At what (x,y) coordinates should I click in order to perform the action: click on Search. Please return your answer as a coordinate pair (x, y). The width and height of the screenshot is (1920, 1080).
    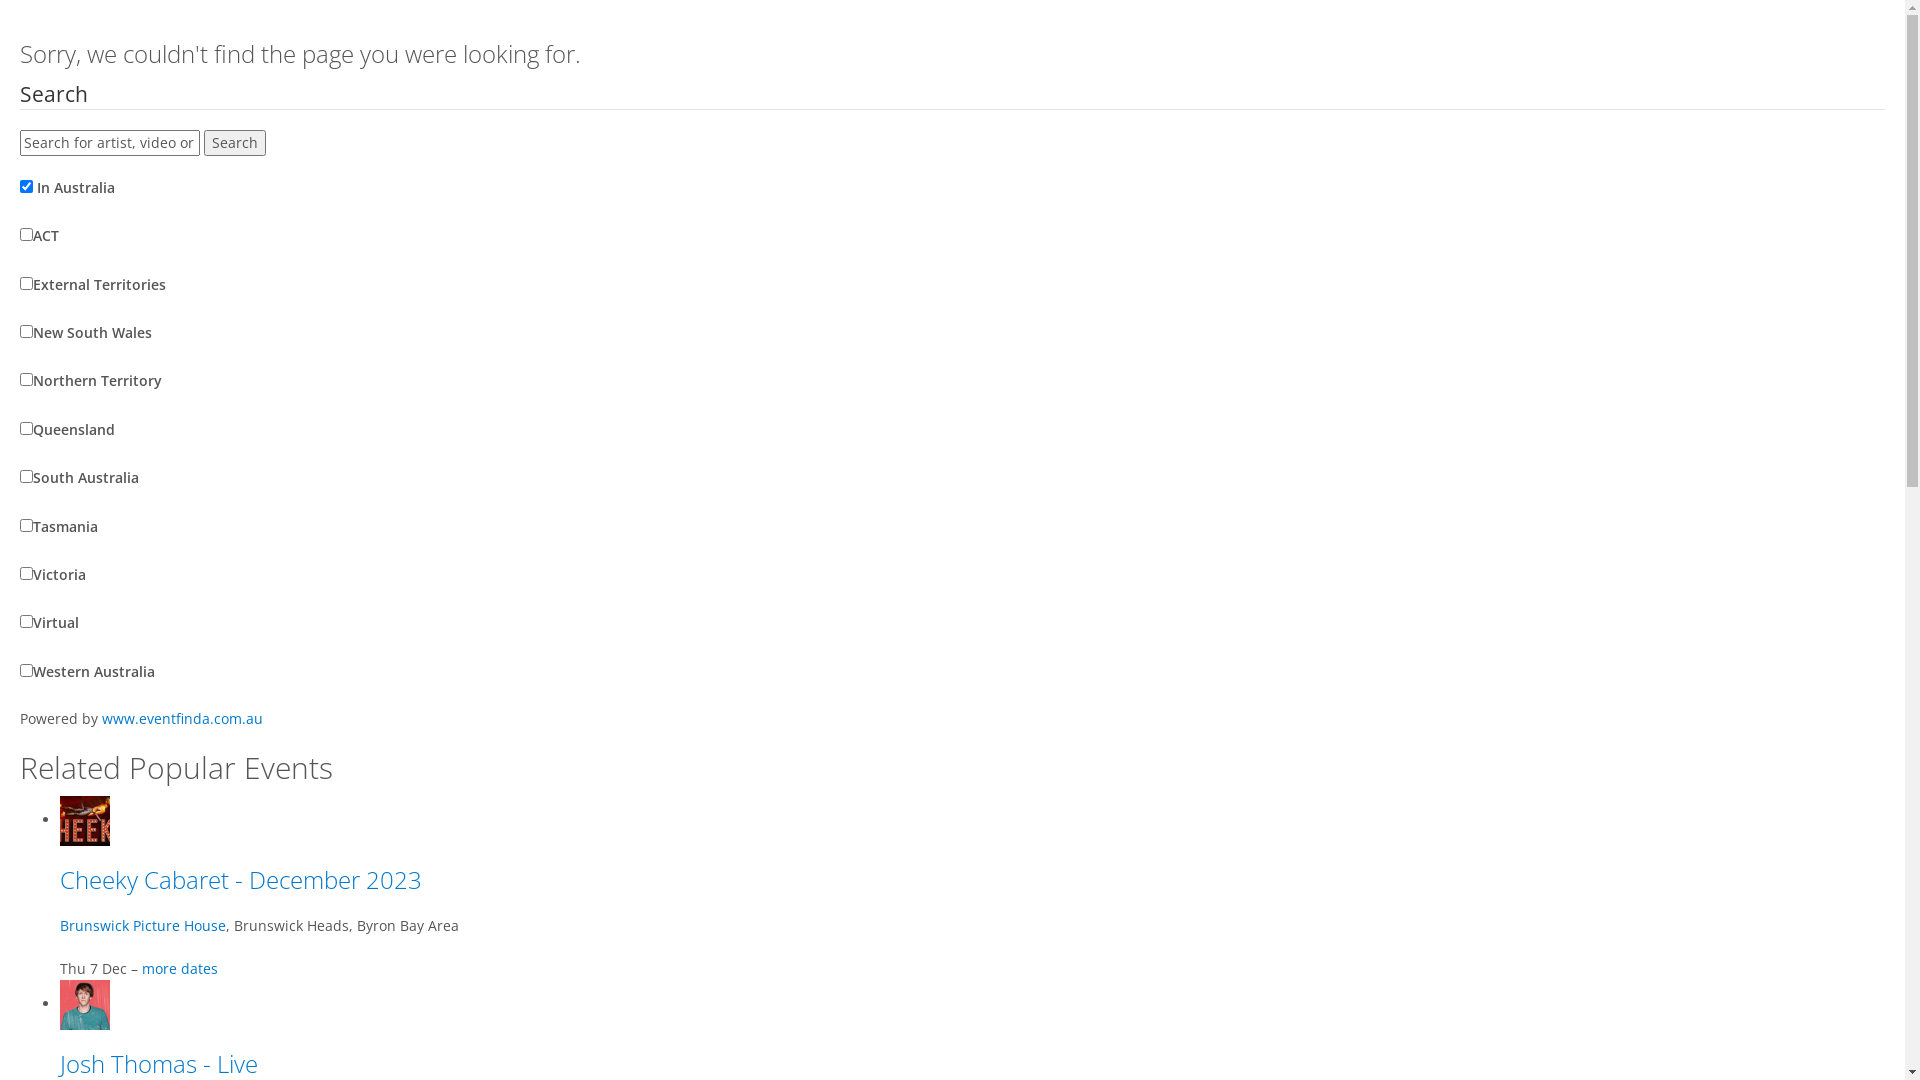
    Looking at the image, I should click on (235, 142).